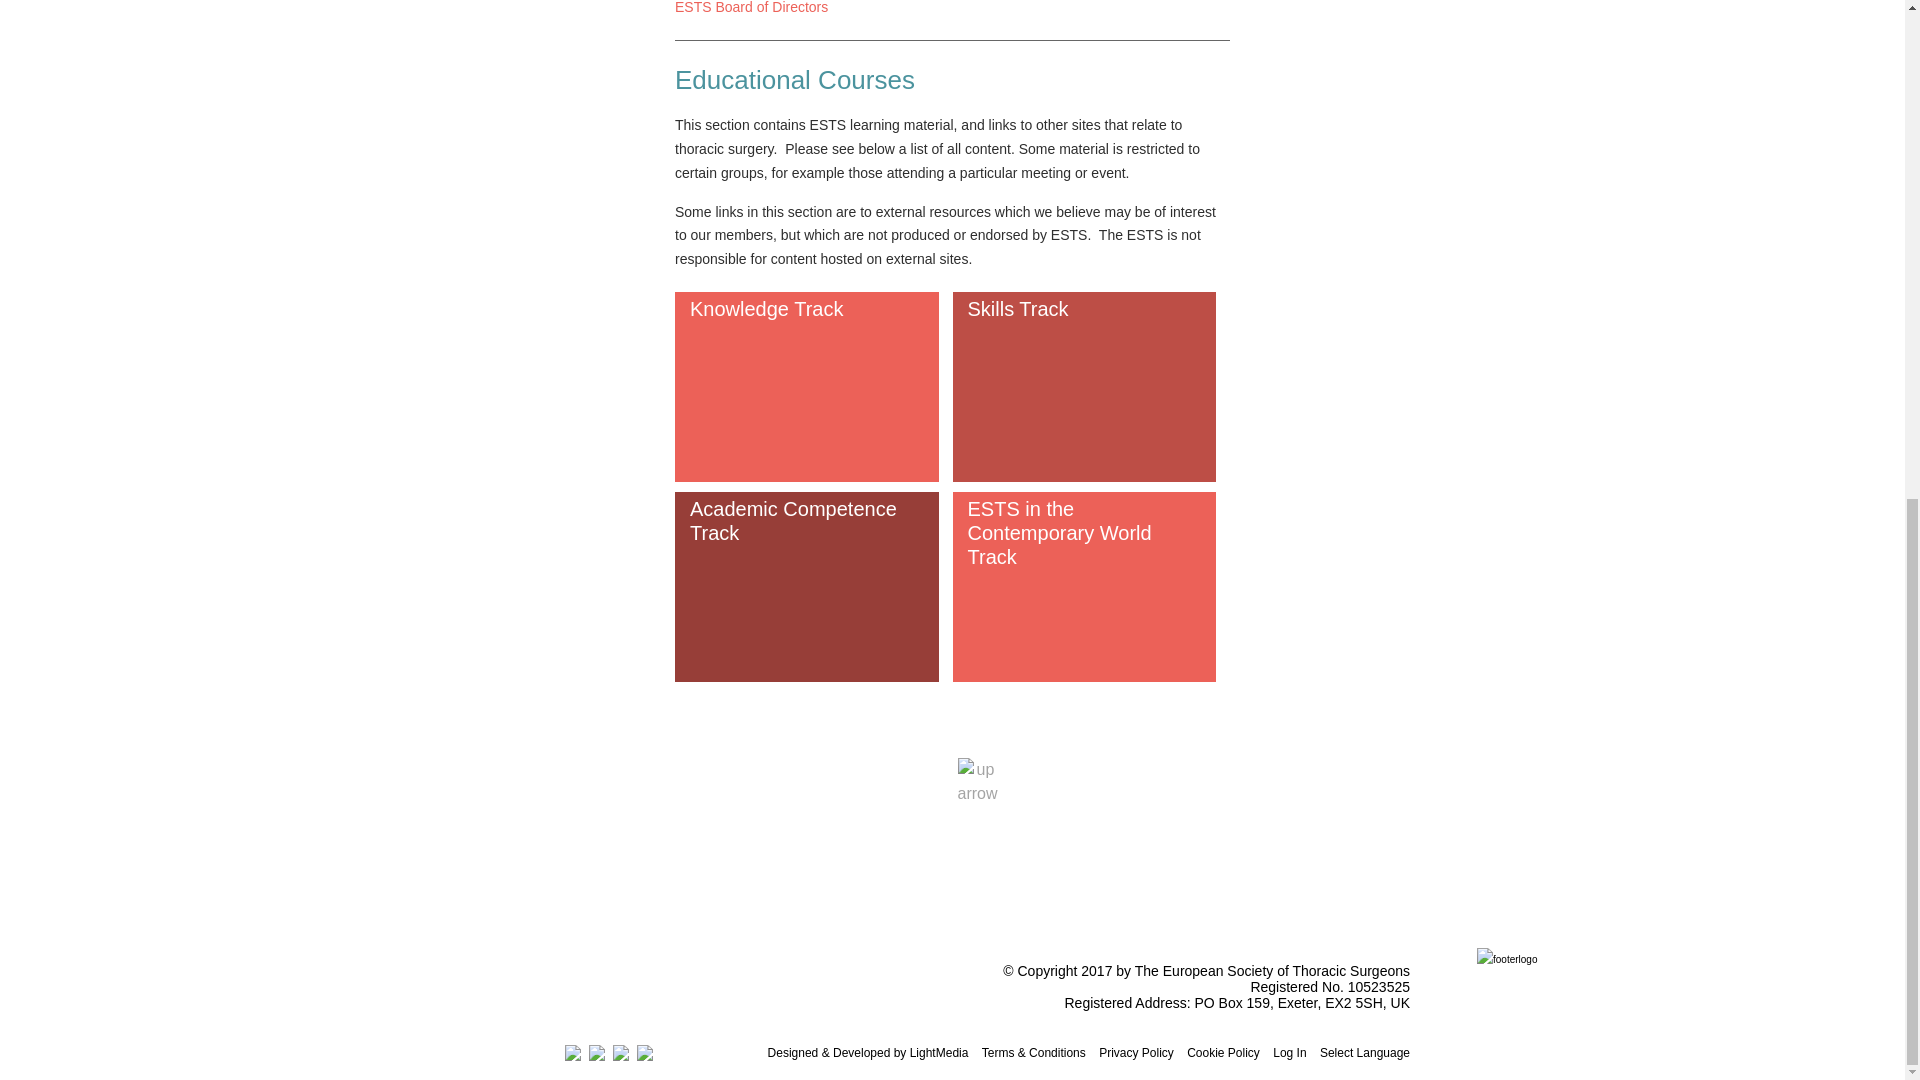 This screenshot has height=1080, width=1920. What do you see at coordinates (1136, 1052) in the screenshot?
I see `Read our Privacy Policy` at bounding box center [1136, 1052].